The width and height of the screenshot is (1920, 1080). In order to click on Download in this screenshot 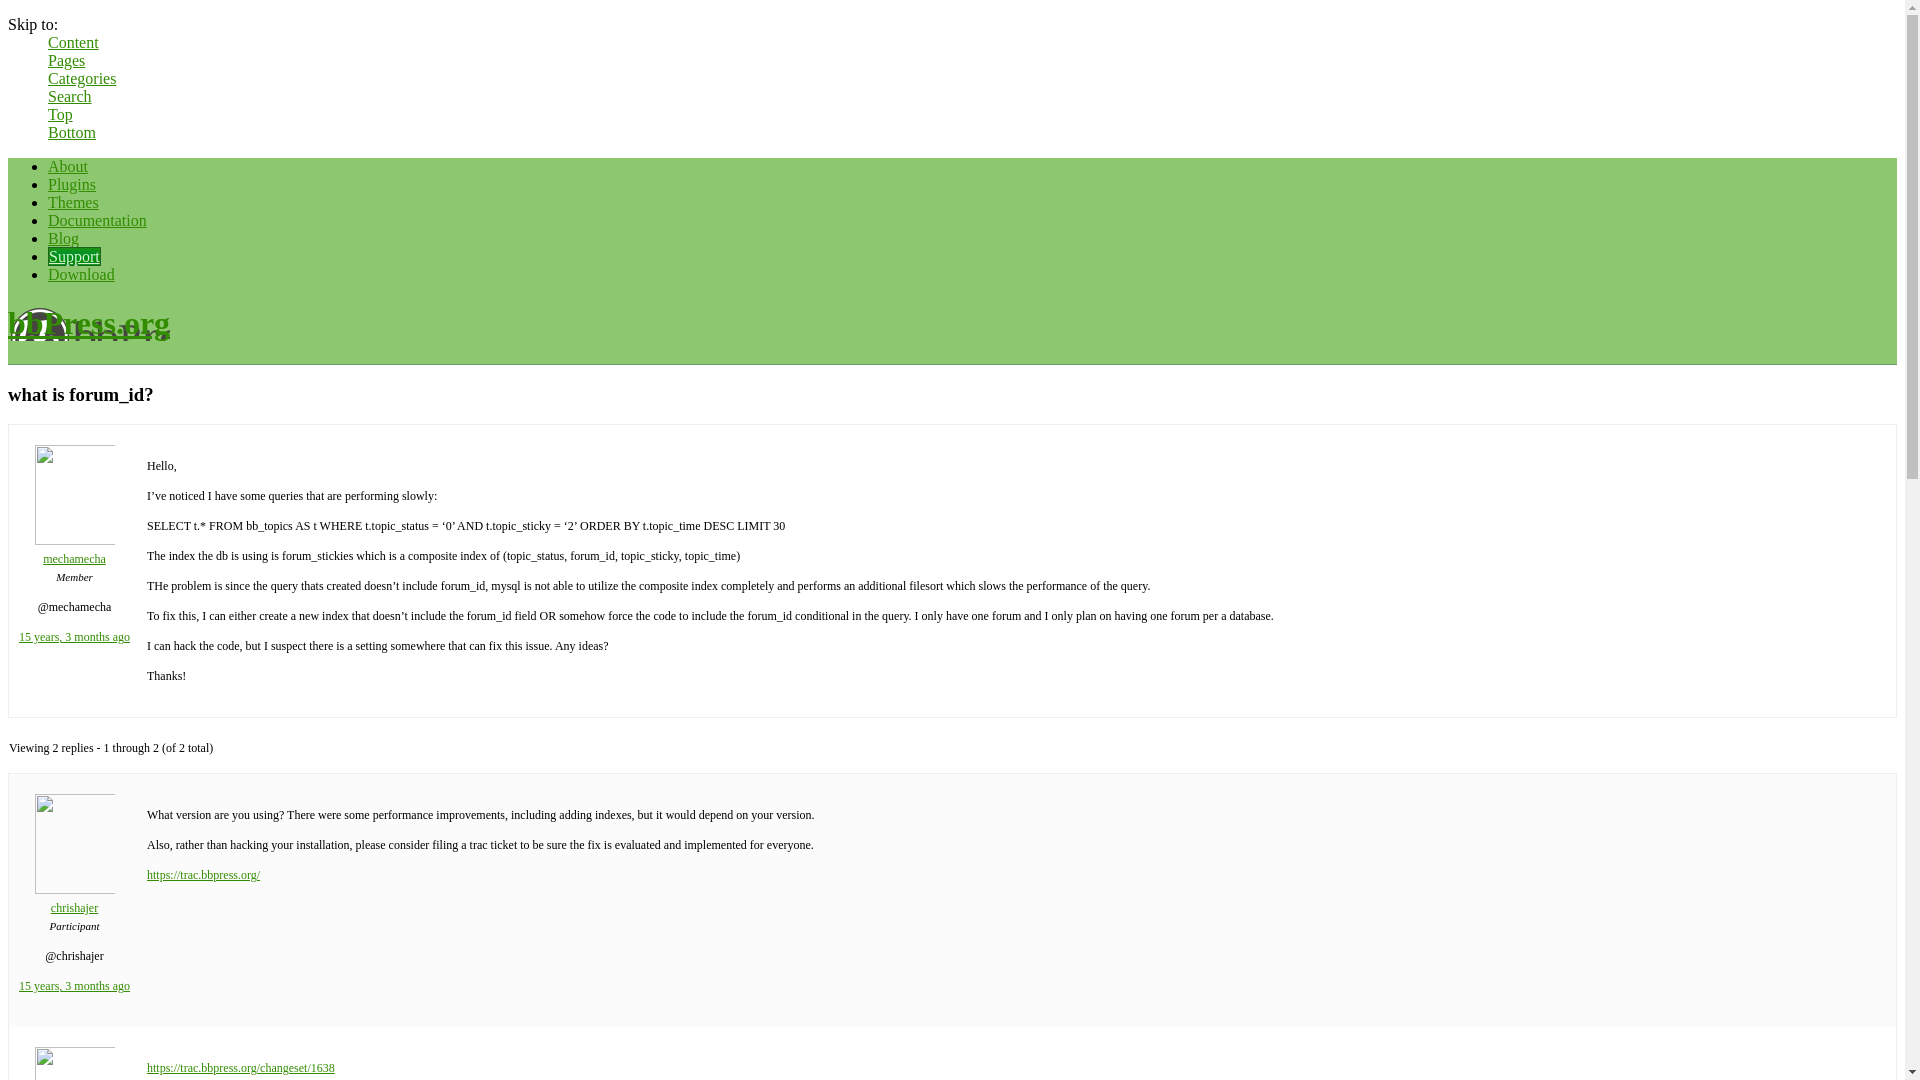, I will do `click(82, 292)`.